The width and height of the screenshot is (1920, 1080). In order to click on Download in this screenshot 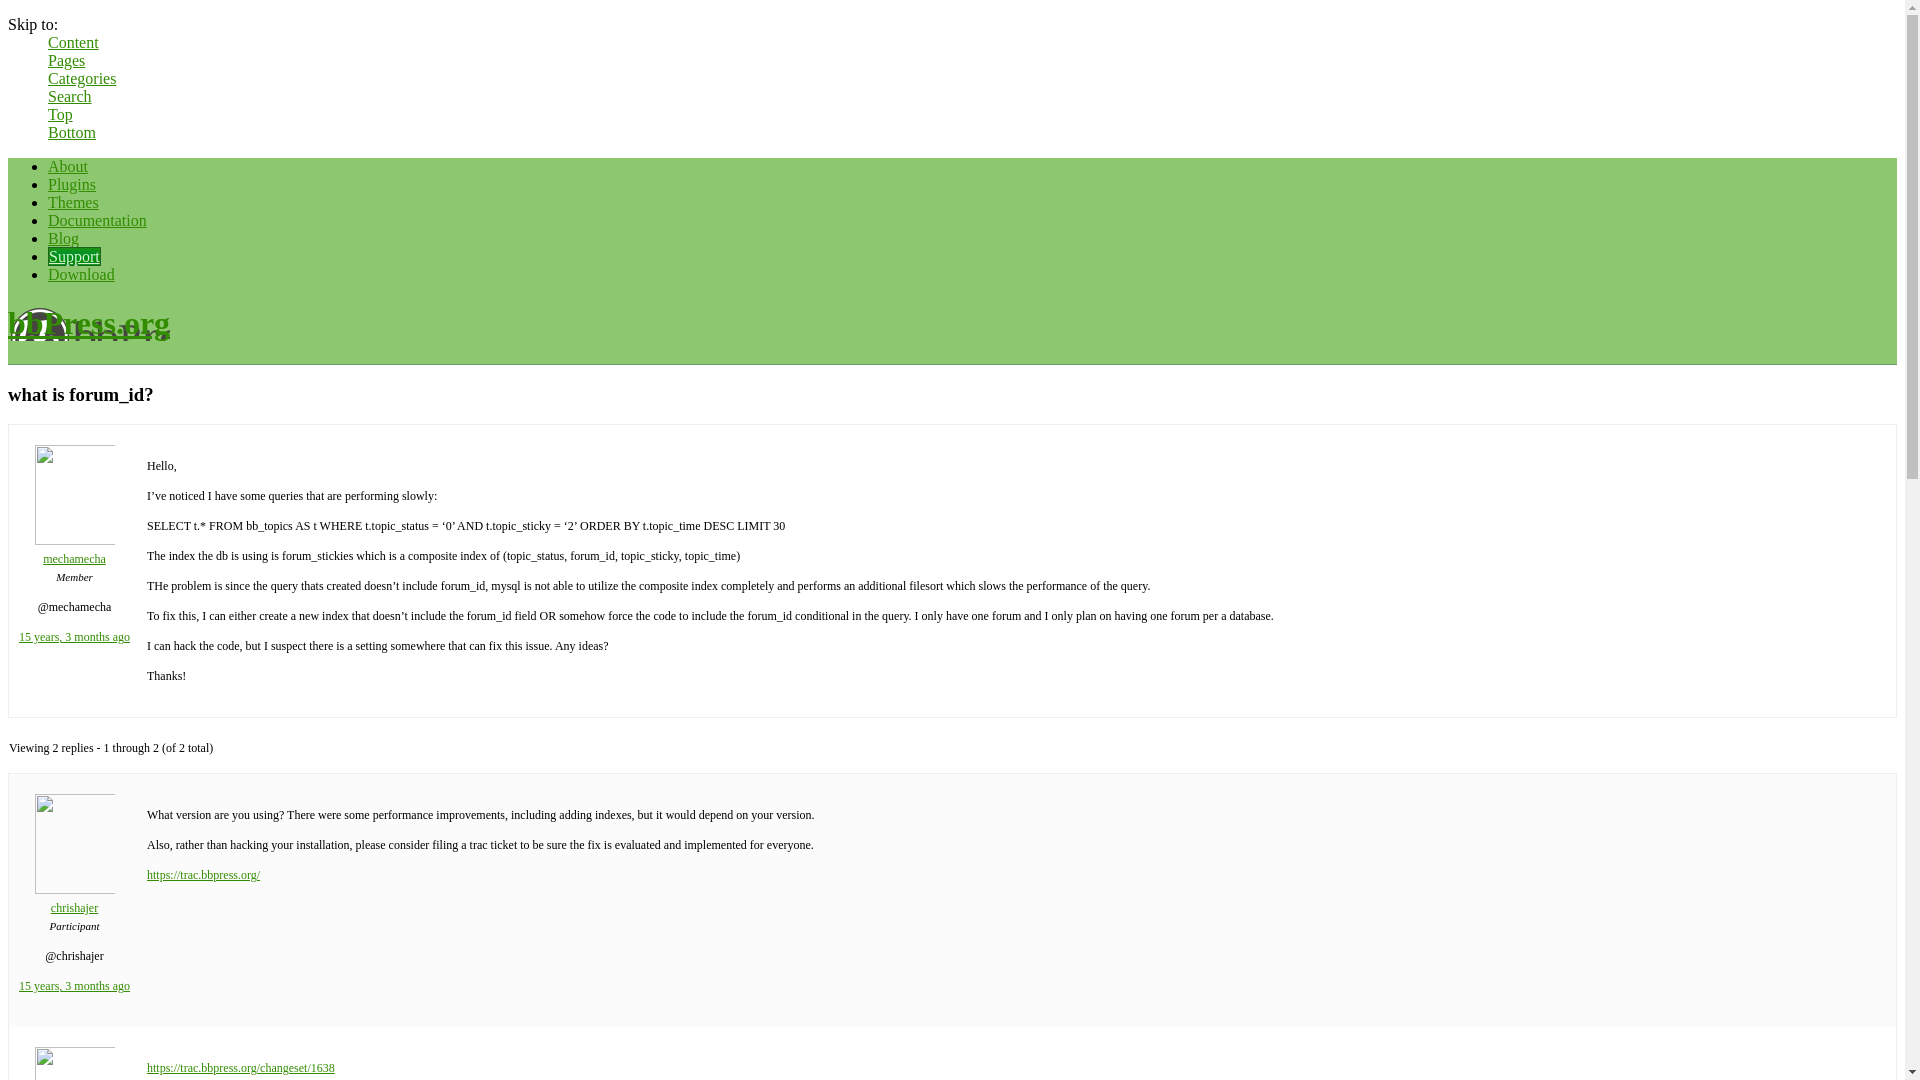, I will do `click(82, 292)`.